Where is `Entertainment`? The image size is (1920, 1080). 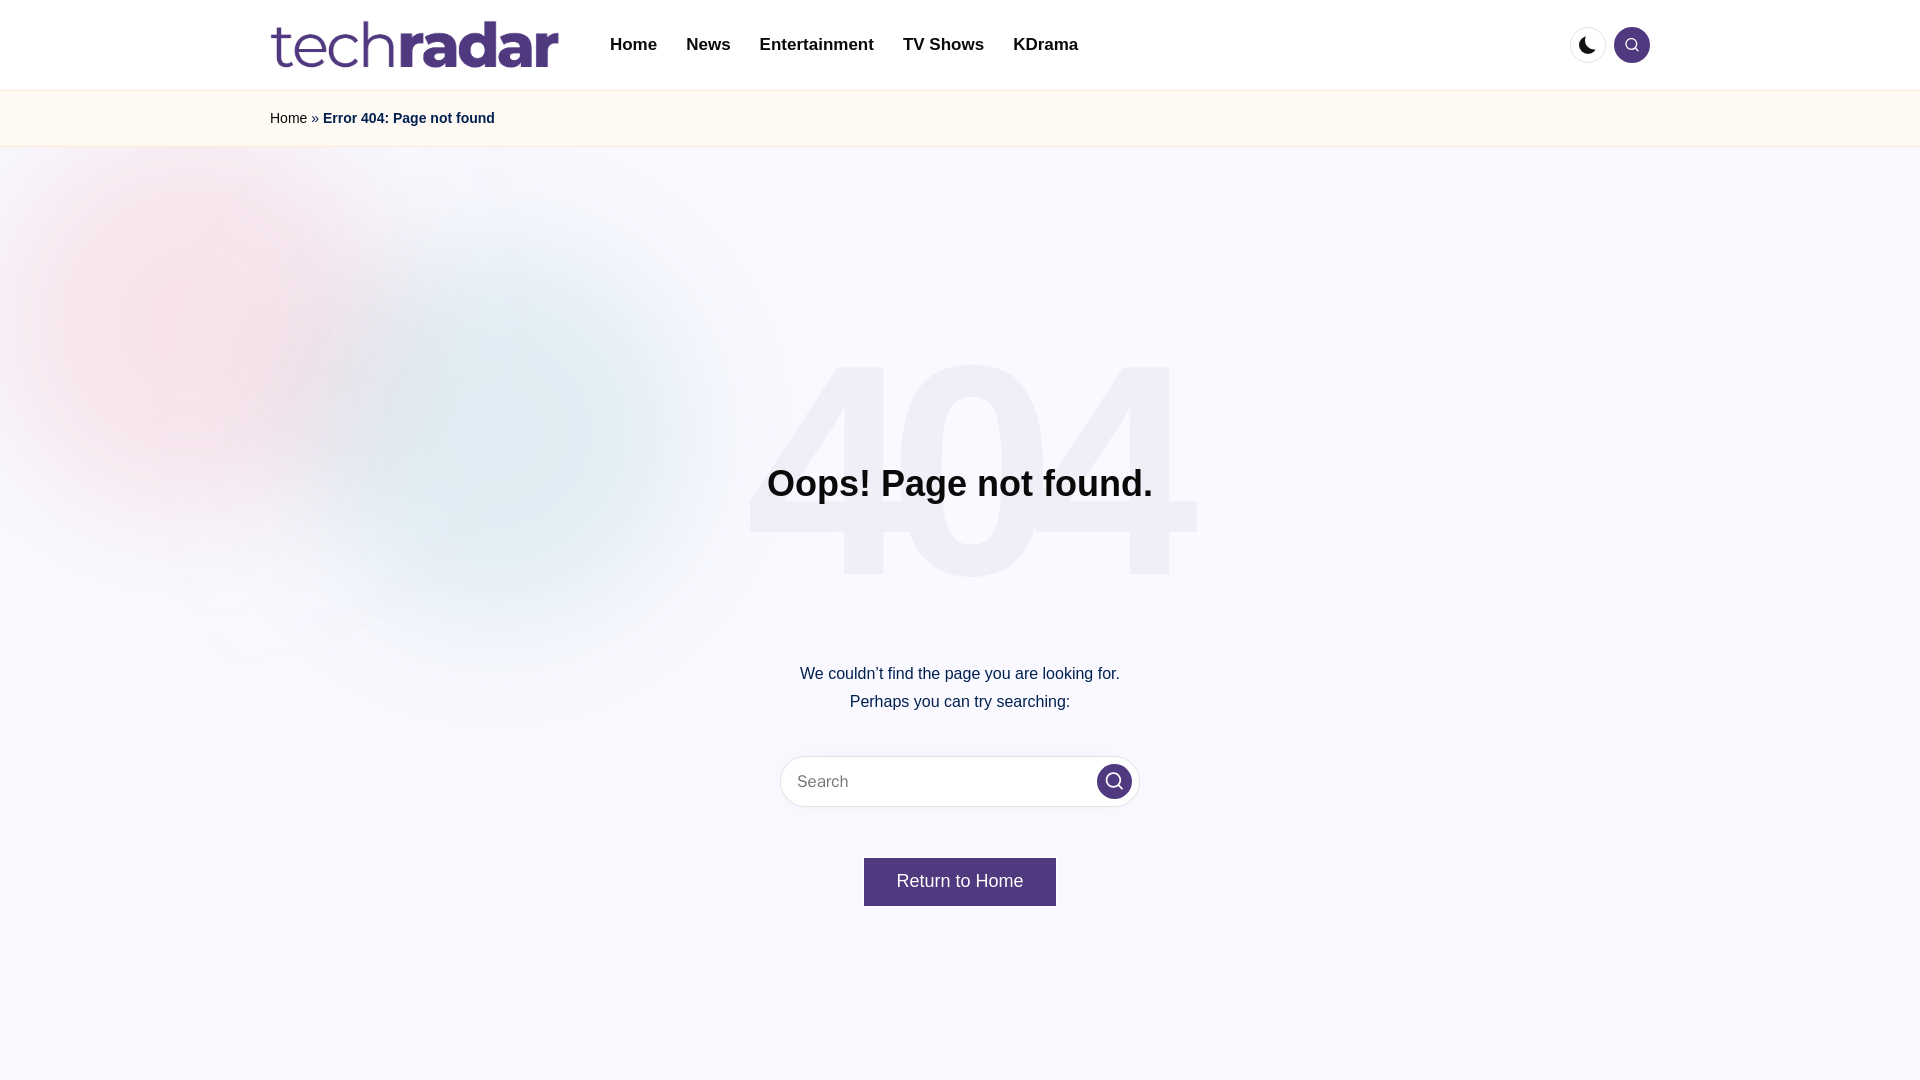 Entertainment is located at coordinates (816, 44).